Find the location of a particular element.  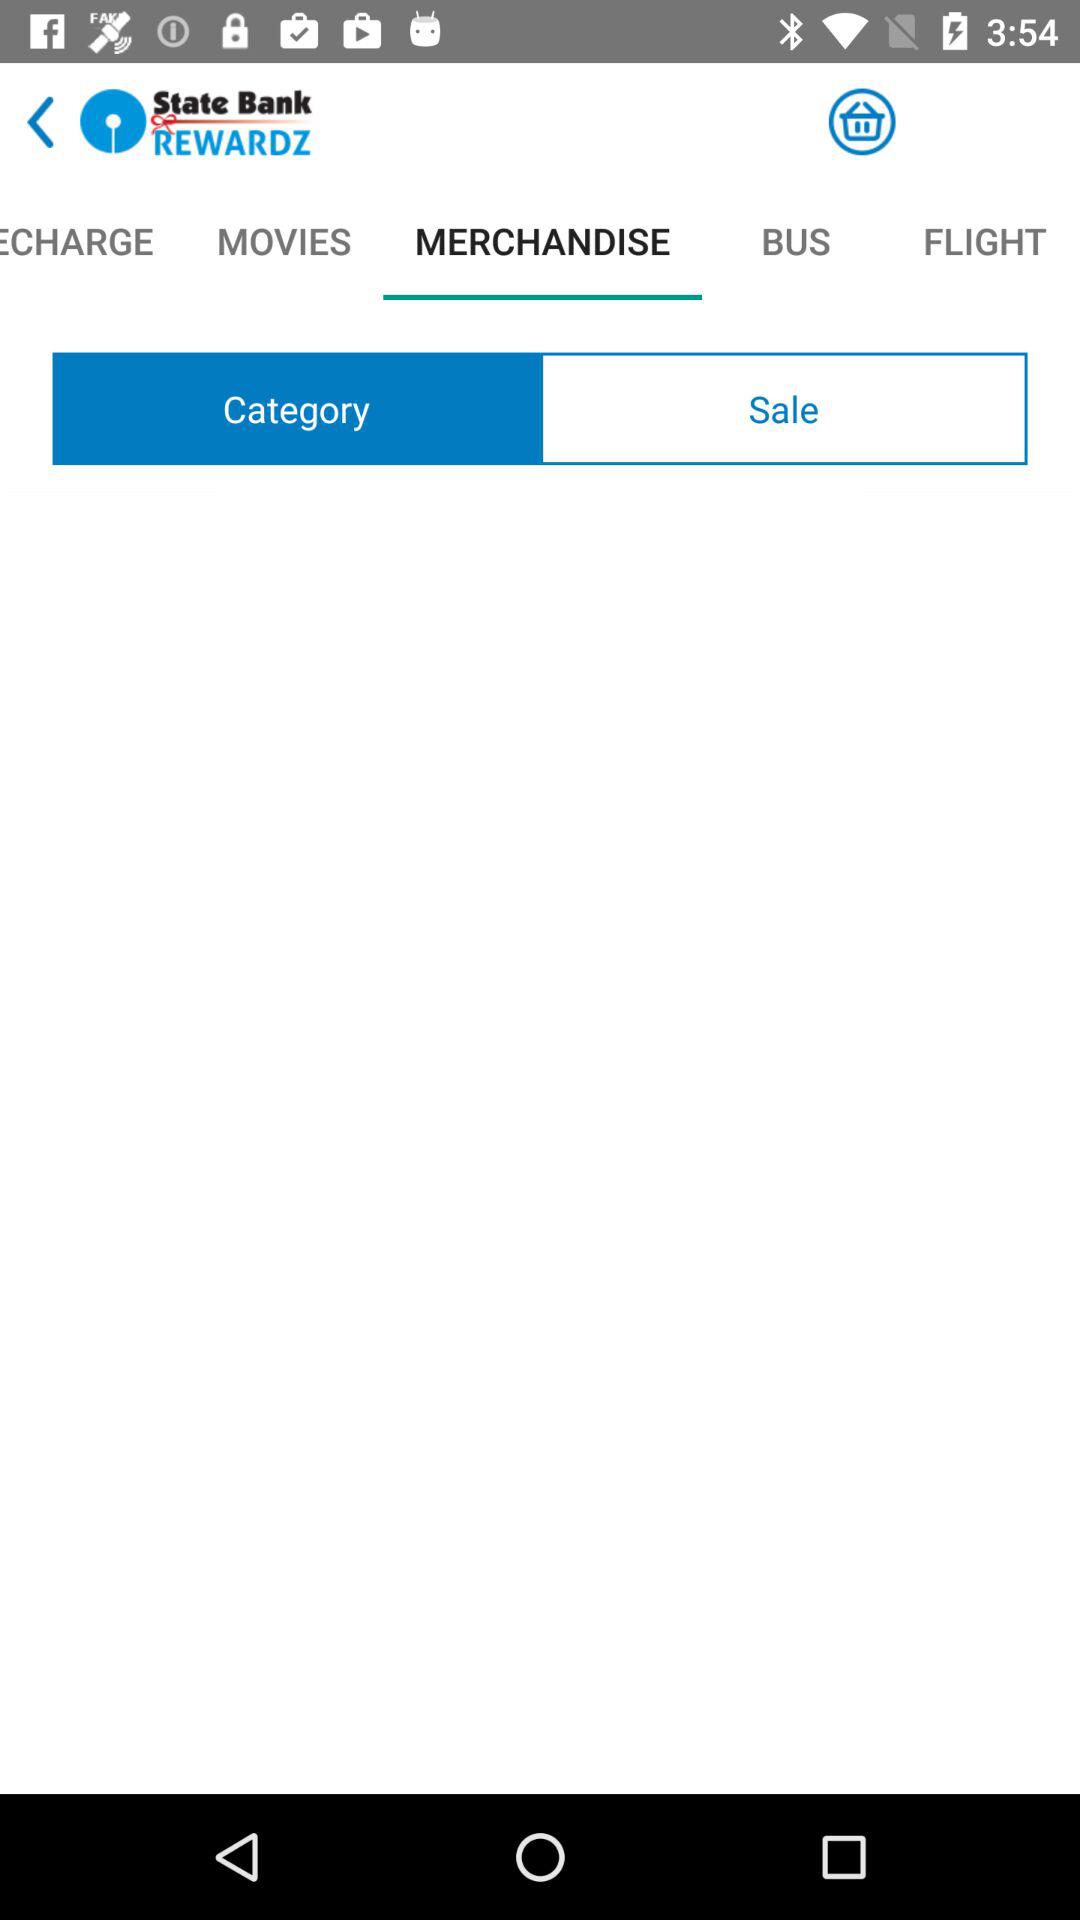

go to rewards program is located at coordinates (196, 122).